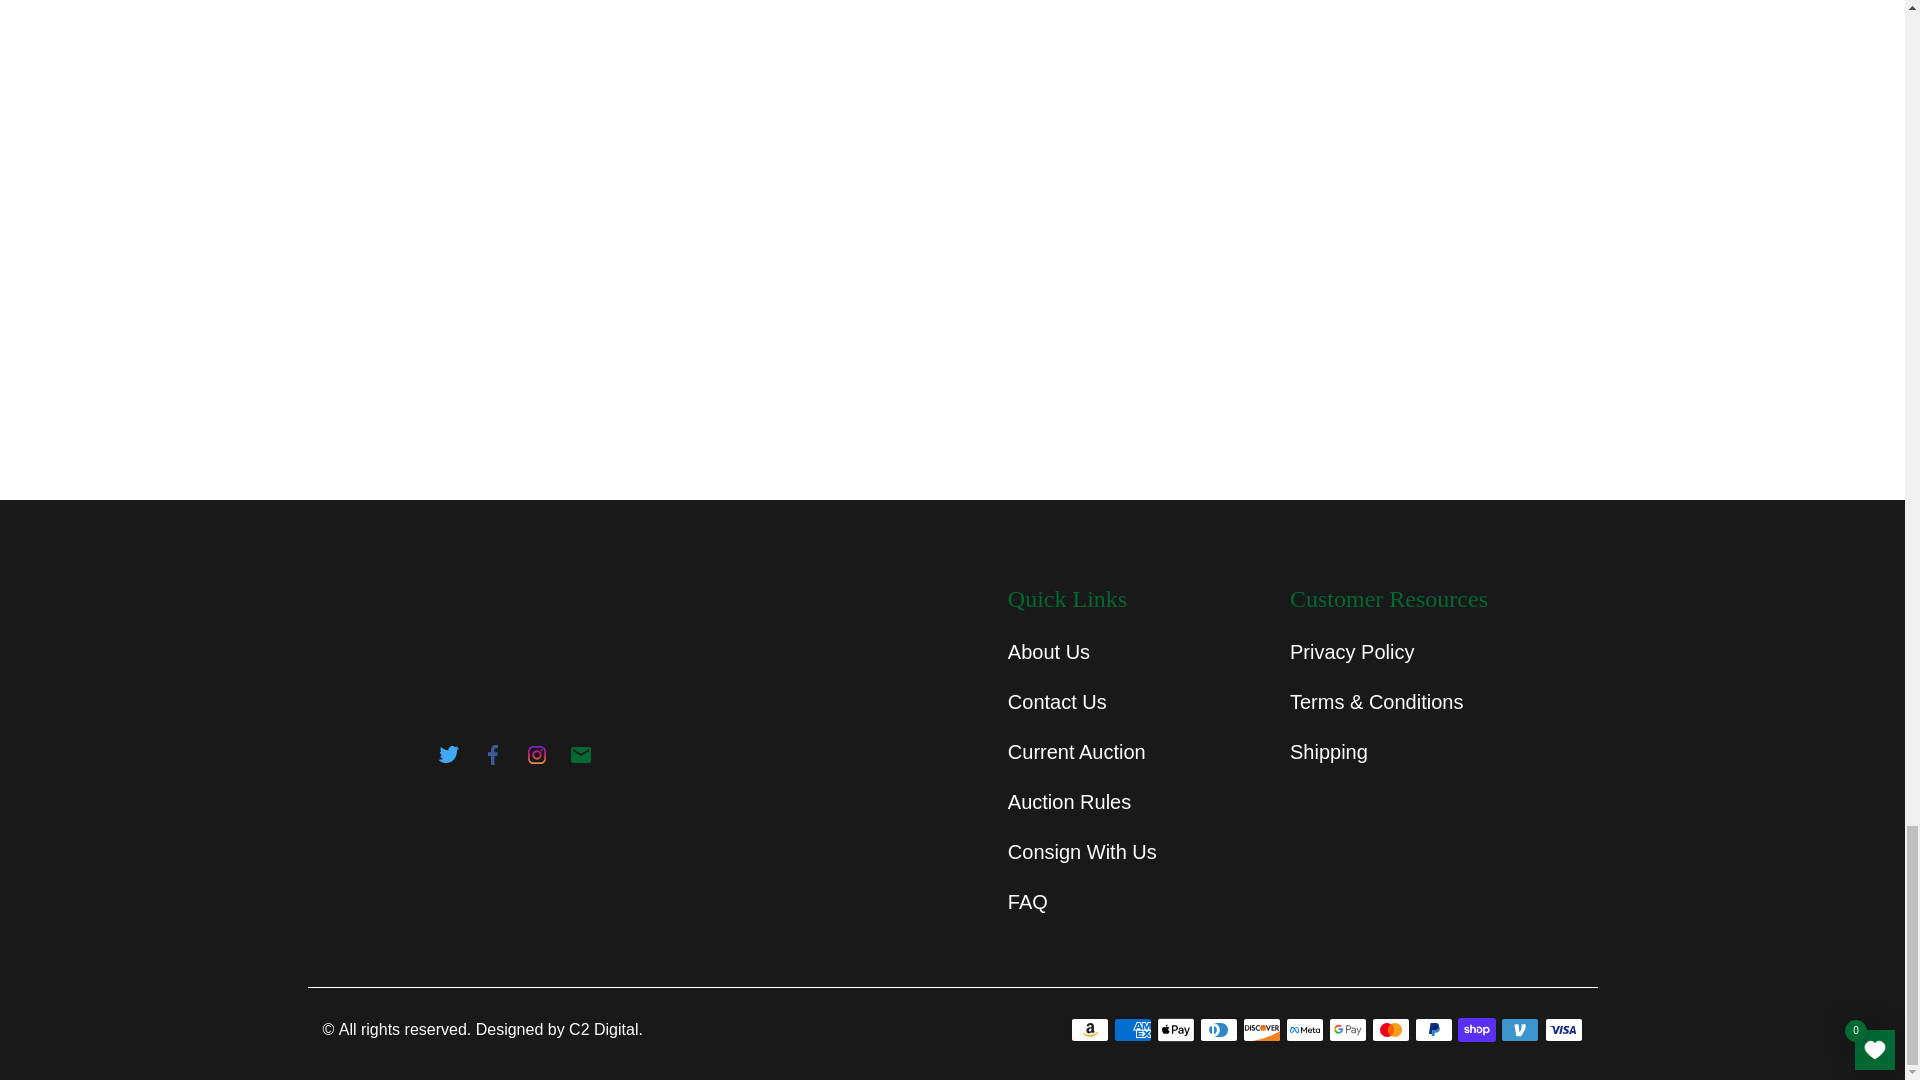  What do you see at coordinates (448, 760) in the screenshot?
I see `Gem Dragon Auctions  on Twitter` at bounding box center [448, 760].